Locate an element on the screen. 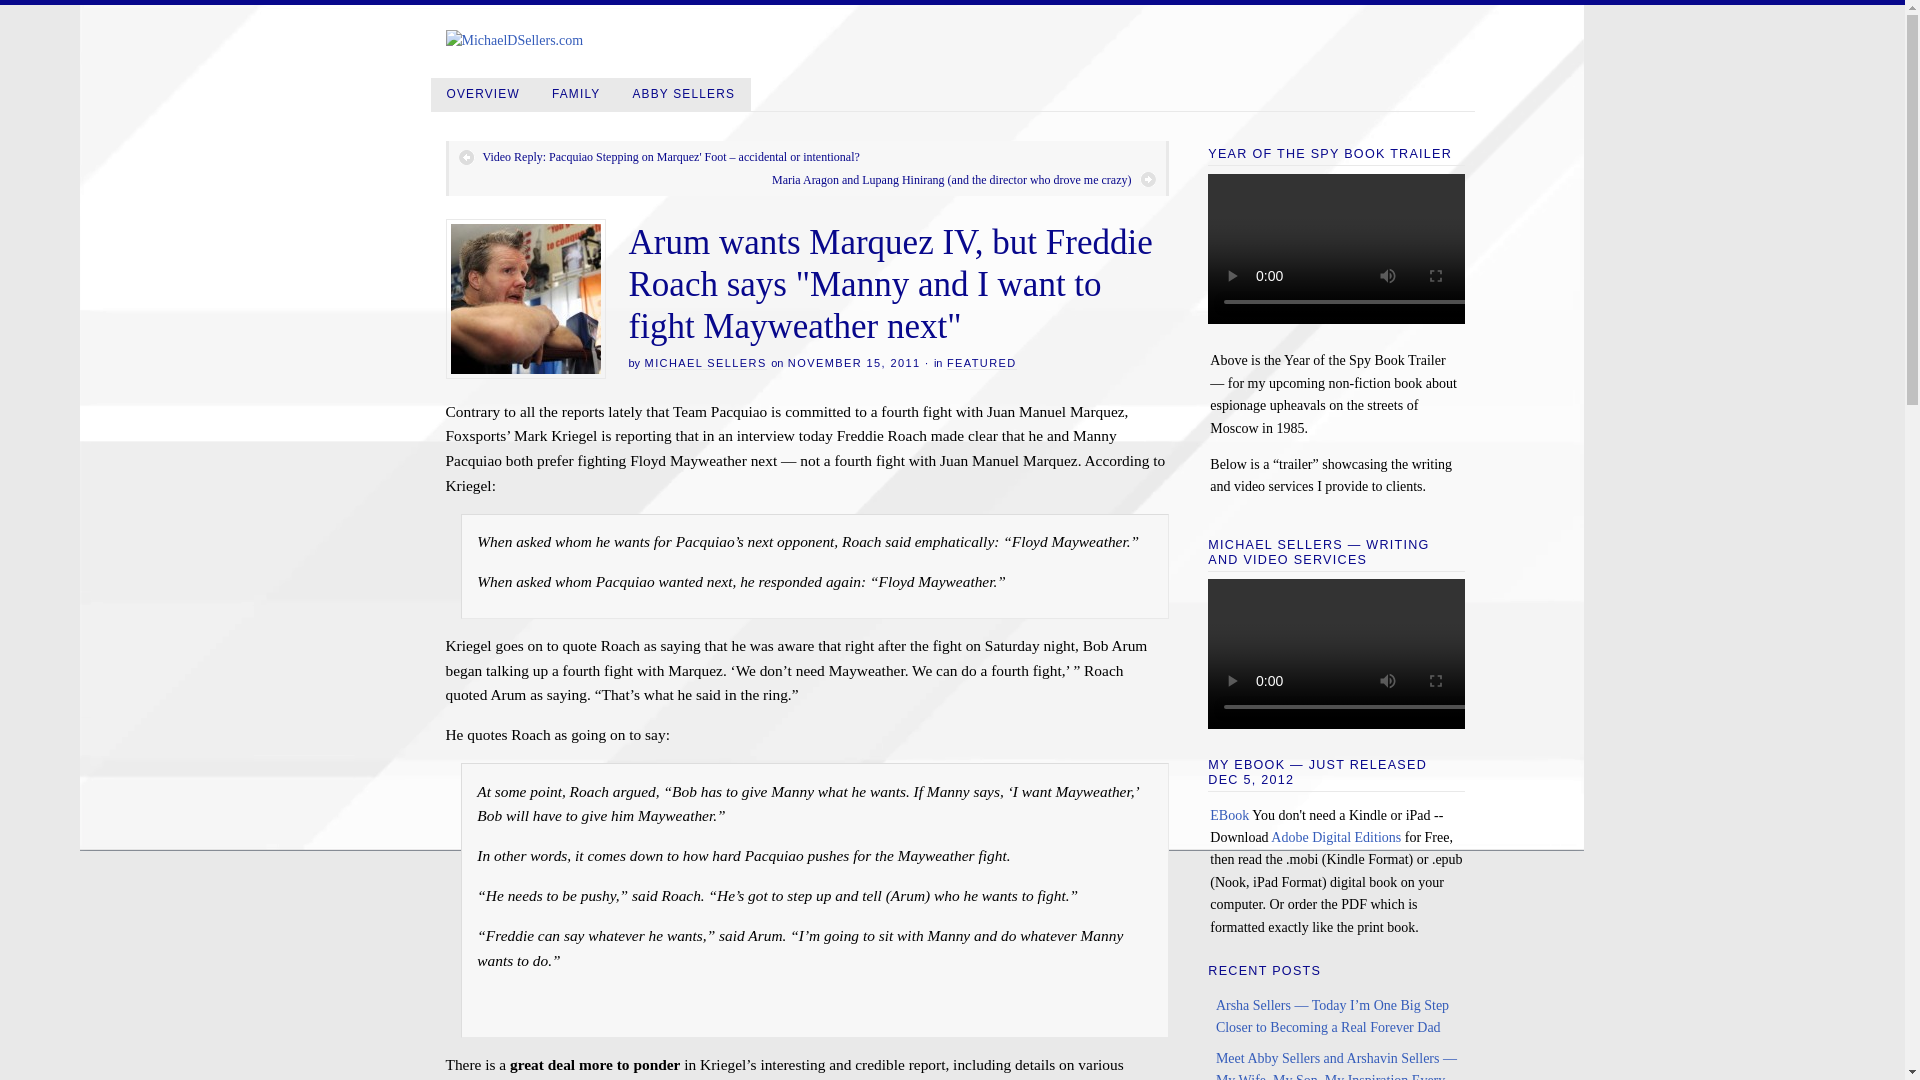 The image size is (1920, 1080). Posts by Michael Sellers is located at coordinates (706, 364).